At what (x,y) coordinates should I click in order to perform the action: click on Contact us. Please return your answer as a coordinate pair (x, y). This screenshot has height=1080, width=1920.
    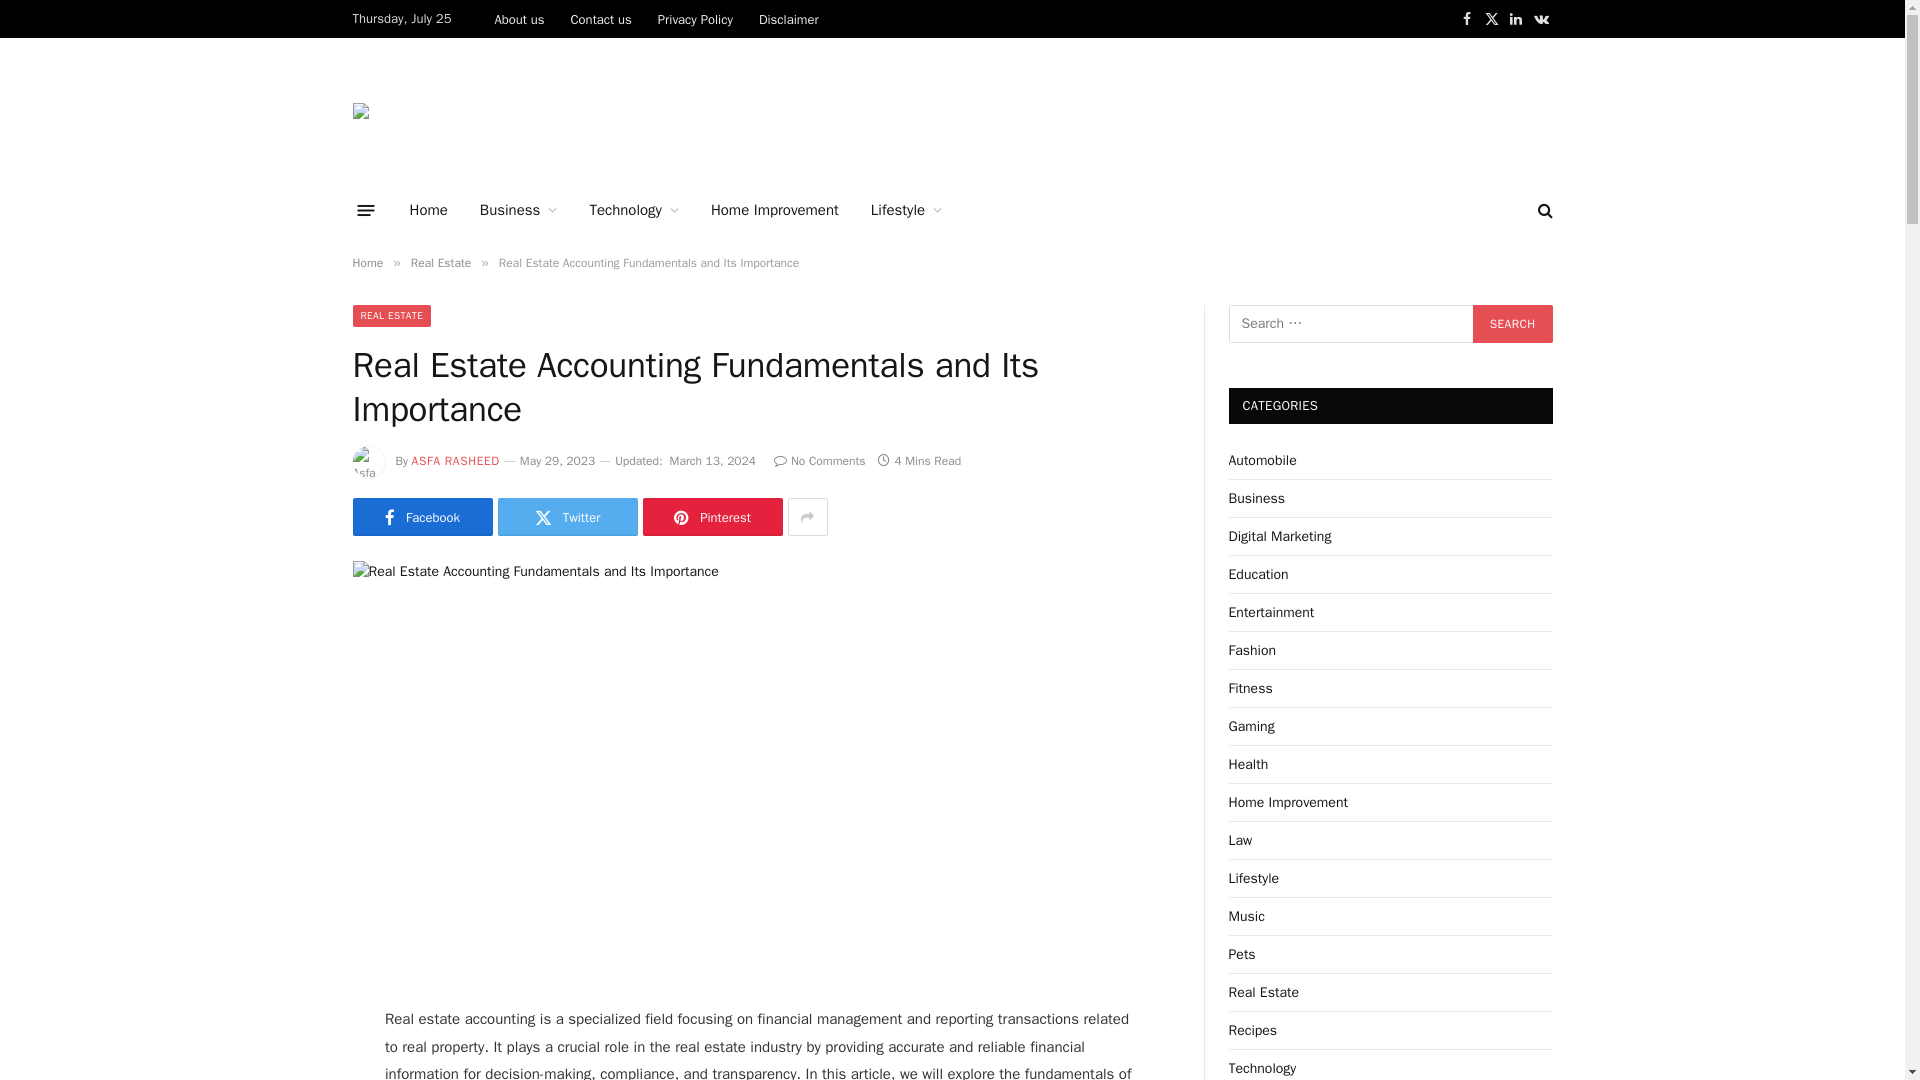
    Looking at the image, I should click on (602, 18).